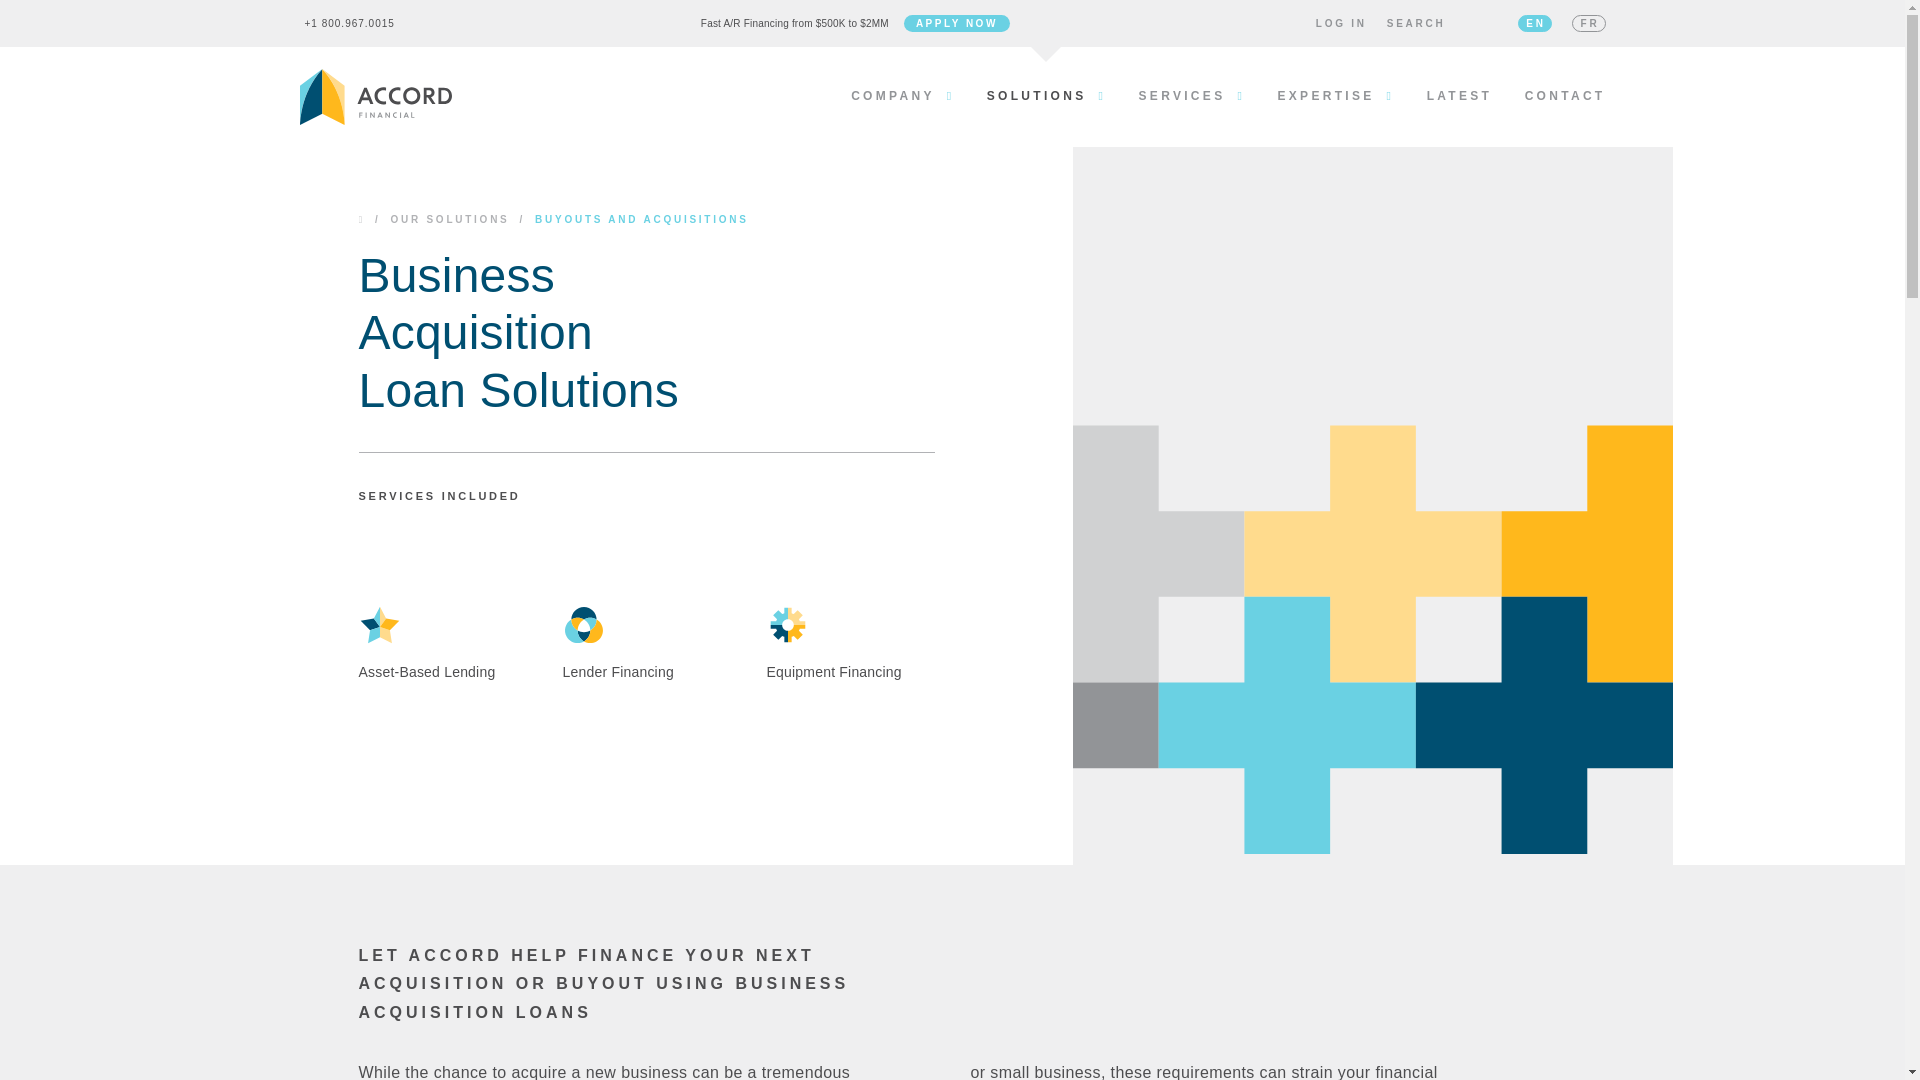 The width and height of the screenshot is (1920, 1080). Describe the element at coordinates (642, 219) in the screenshot. I see `Buyouts and Acquisitions` at that location.